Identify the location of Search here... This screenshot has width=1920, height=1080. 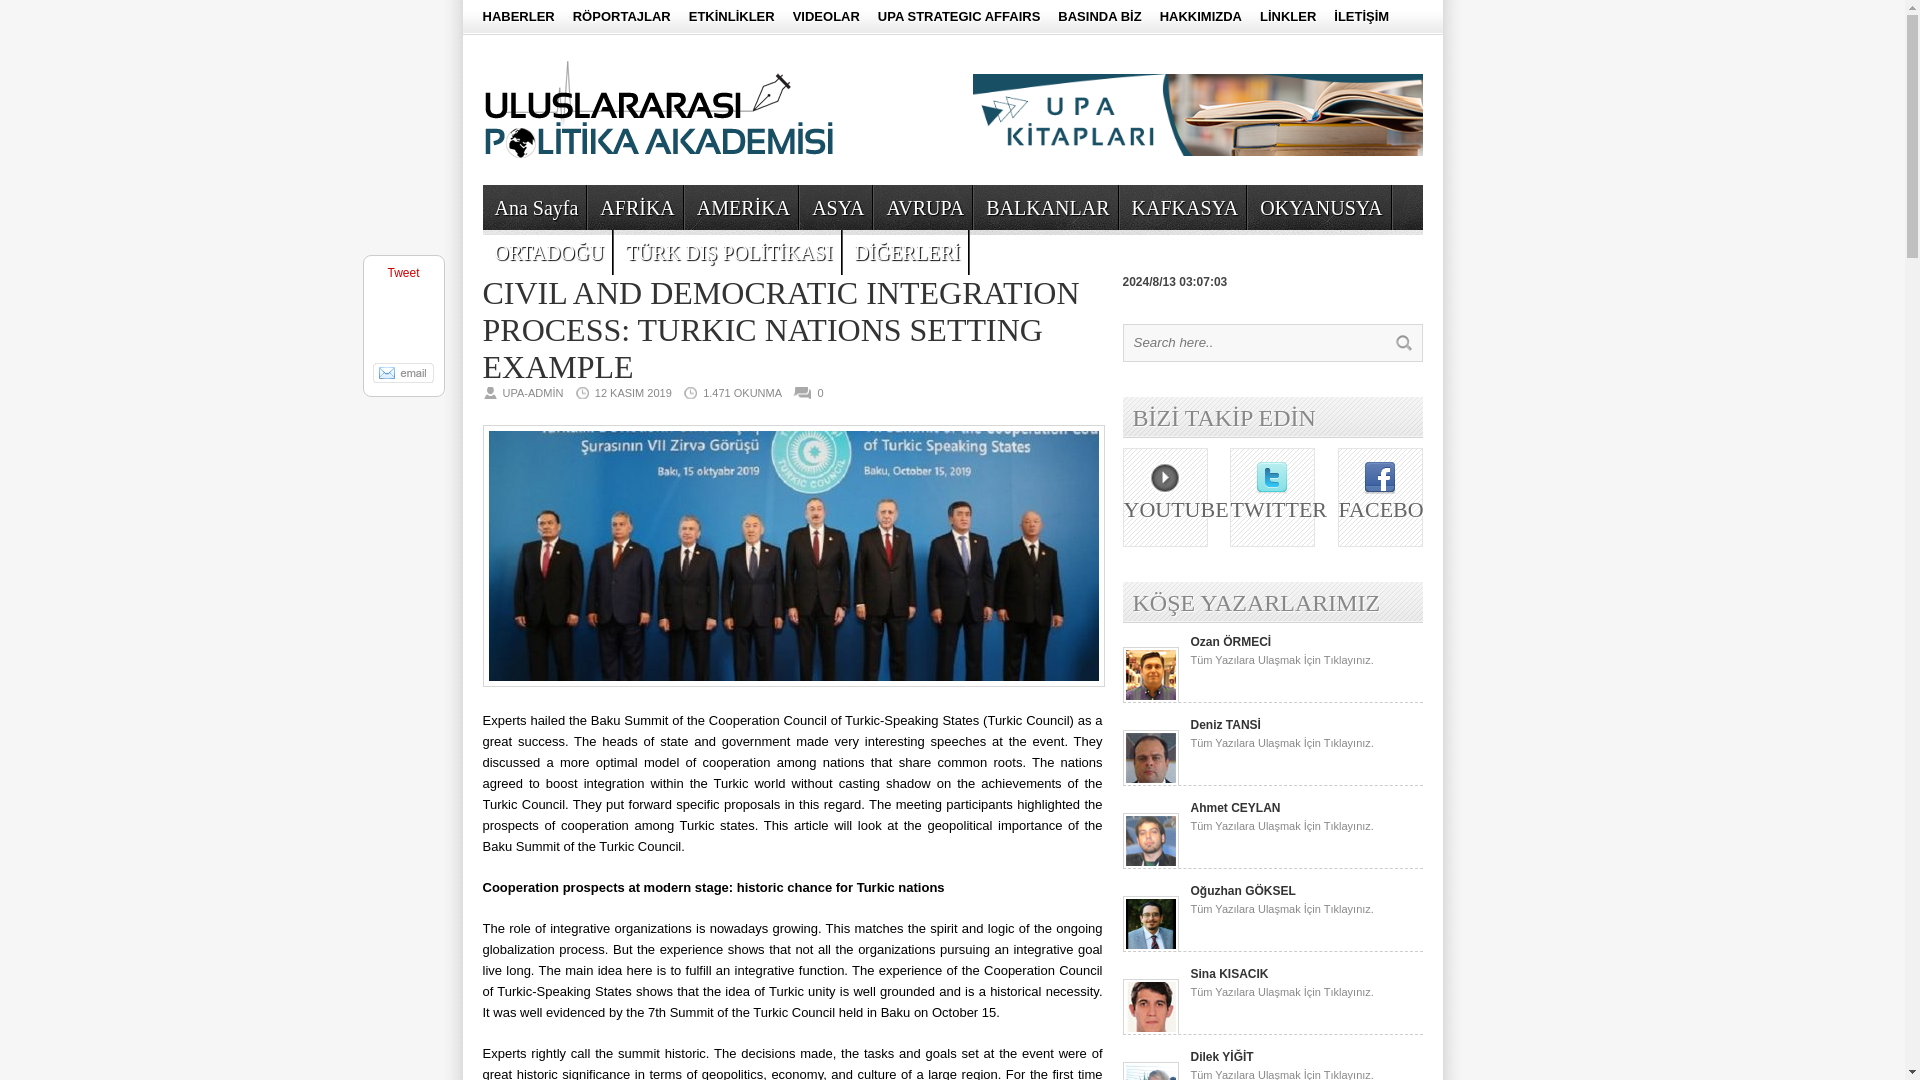
(1254, 342).